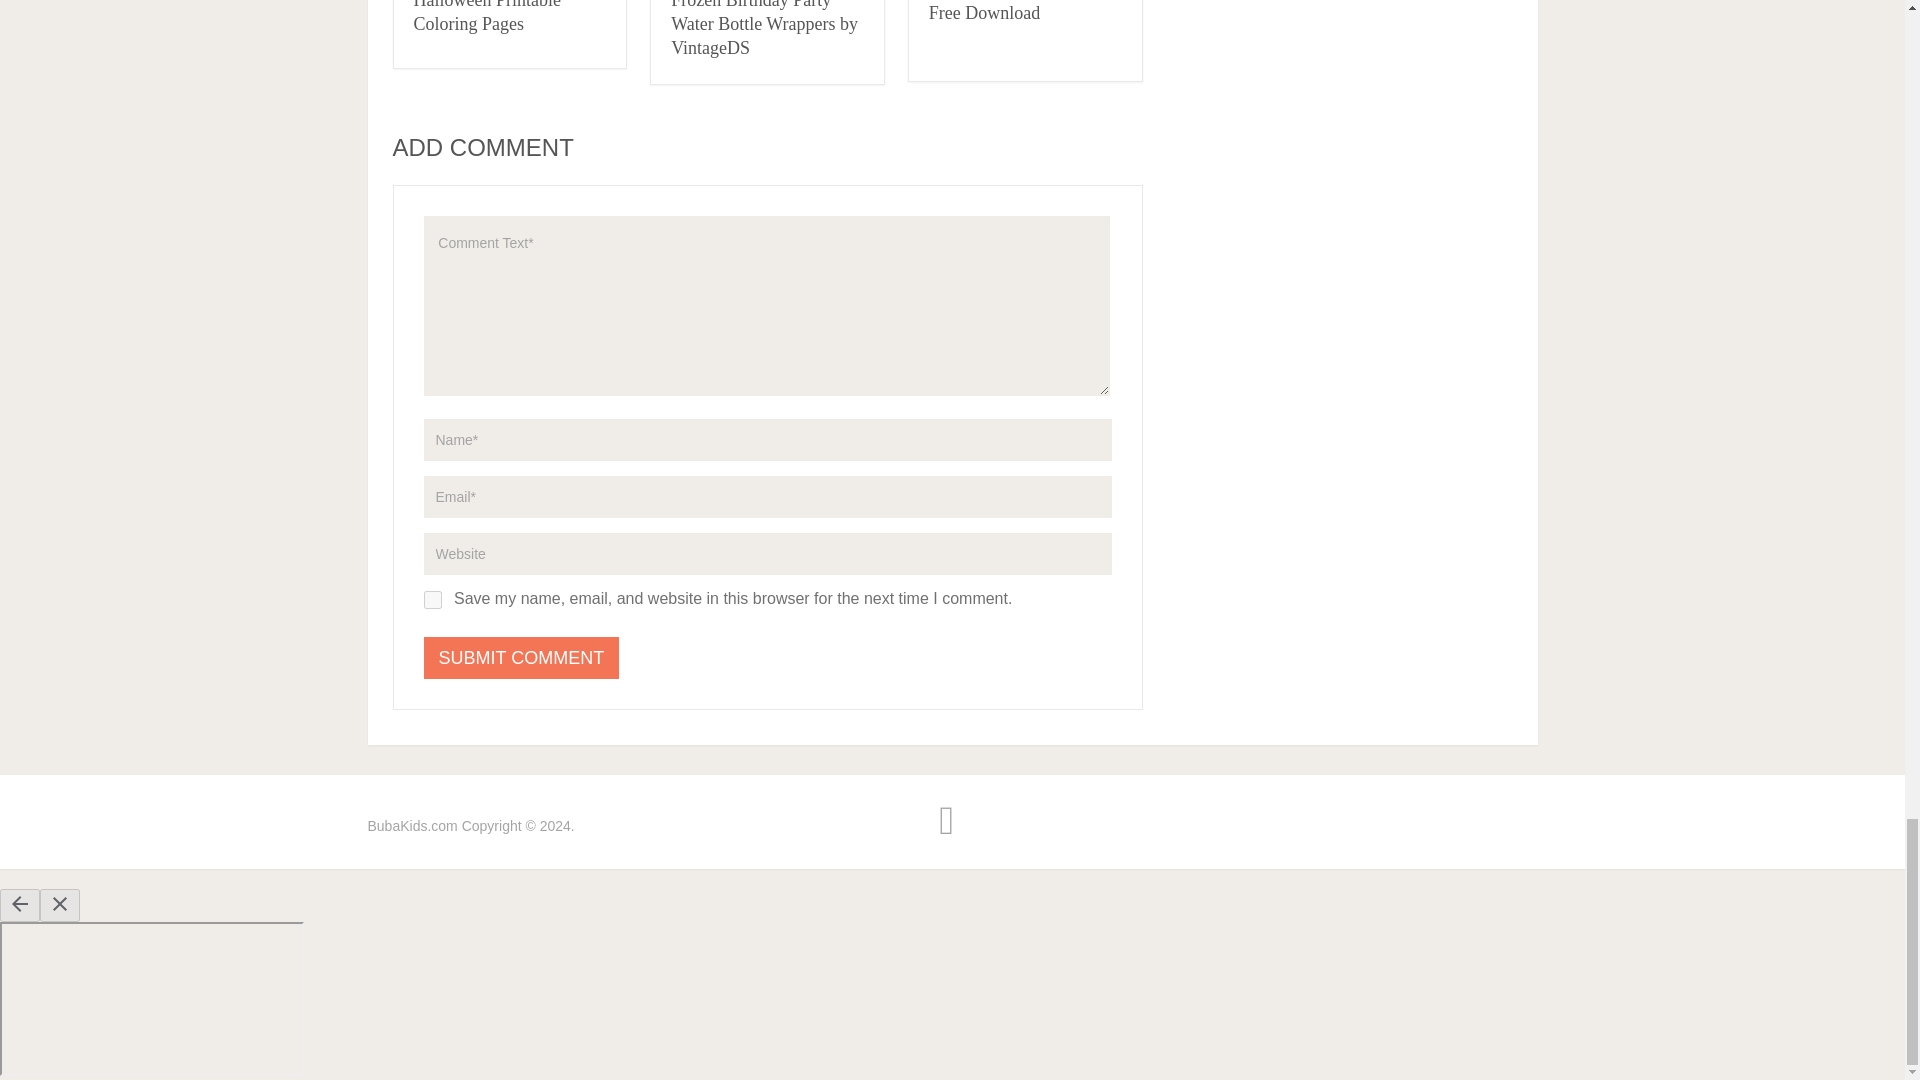 This screenshot has height=1080, width=1920. I want to click on Disney Princess Halloween Printable Coloring Pages, so click(487, 16).